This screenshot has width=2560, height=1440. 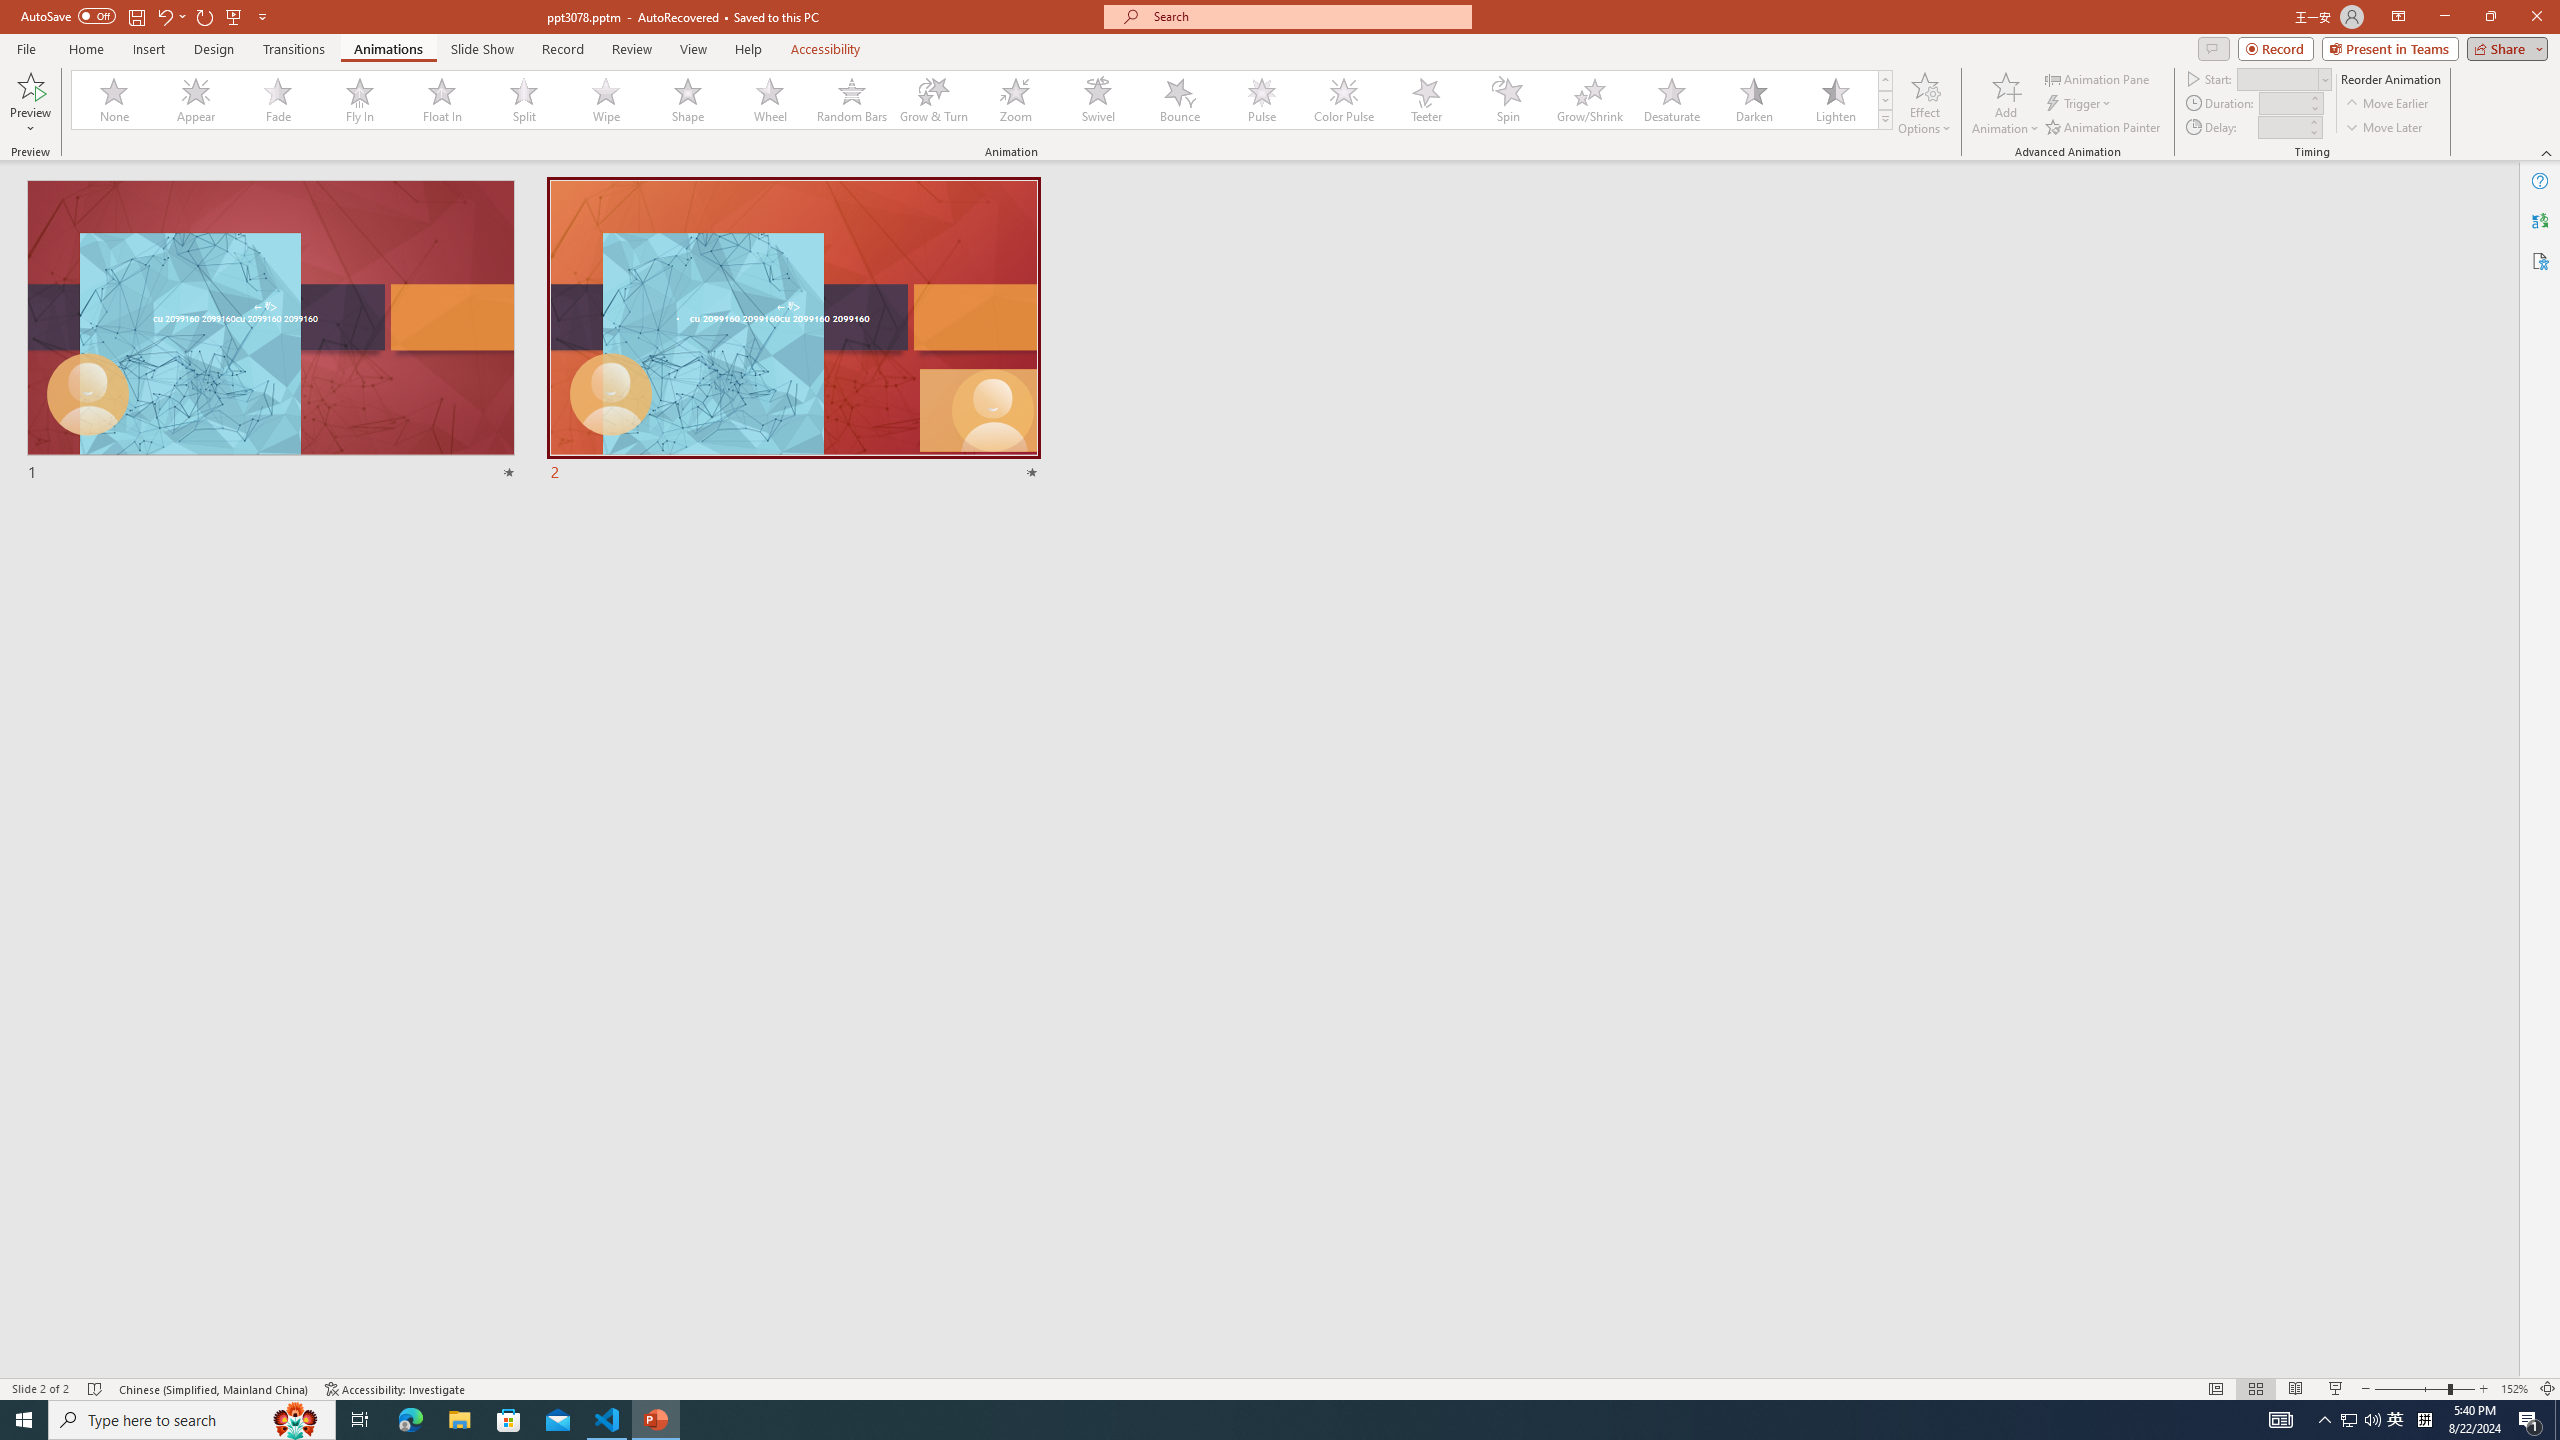 I want to click on Effect Options, so click(x=1924, y=103).